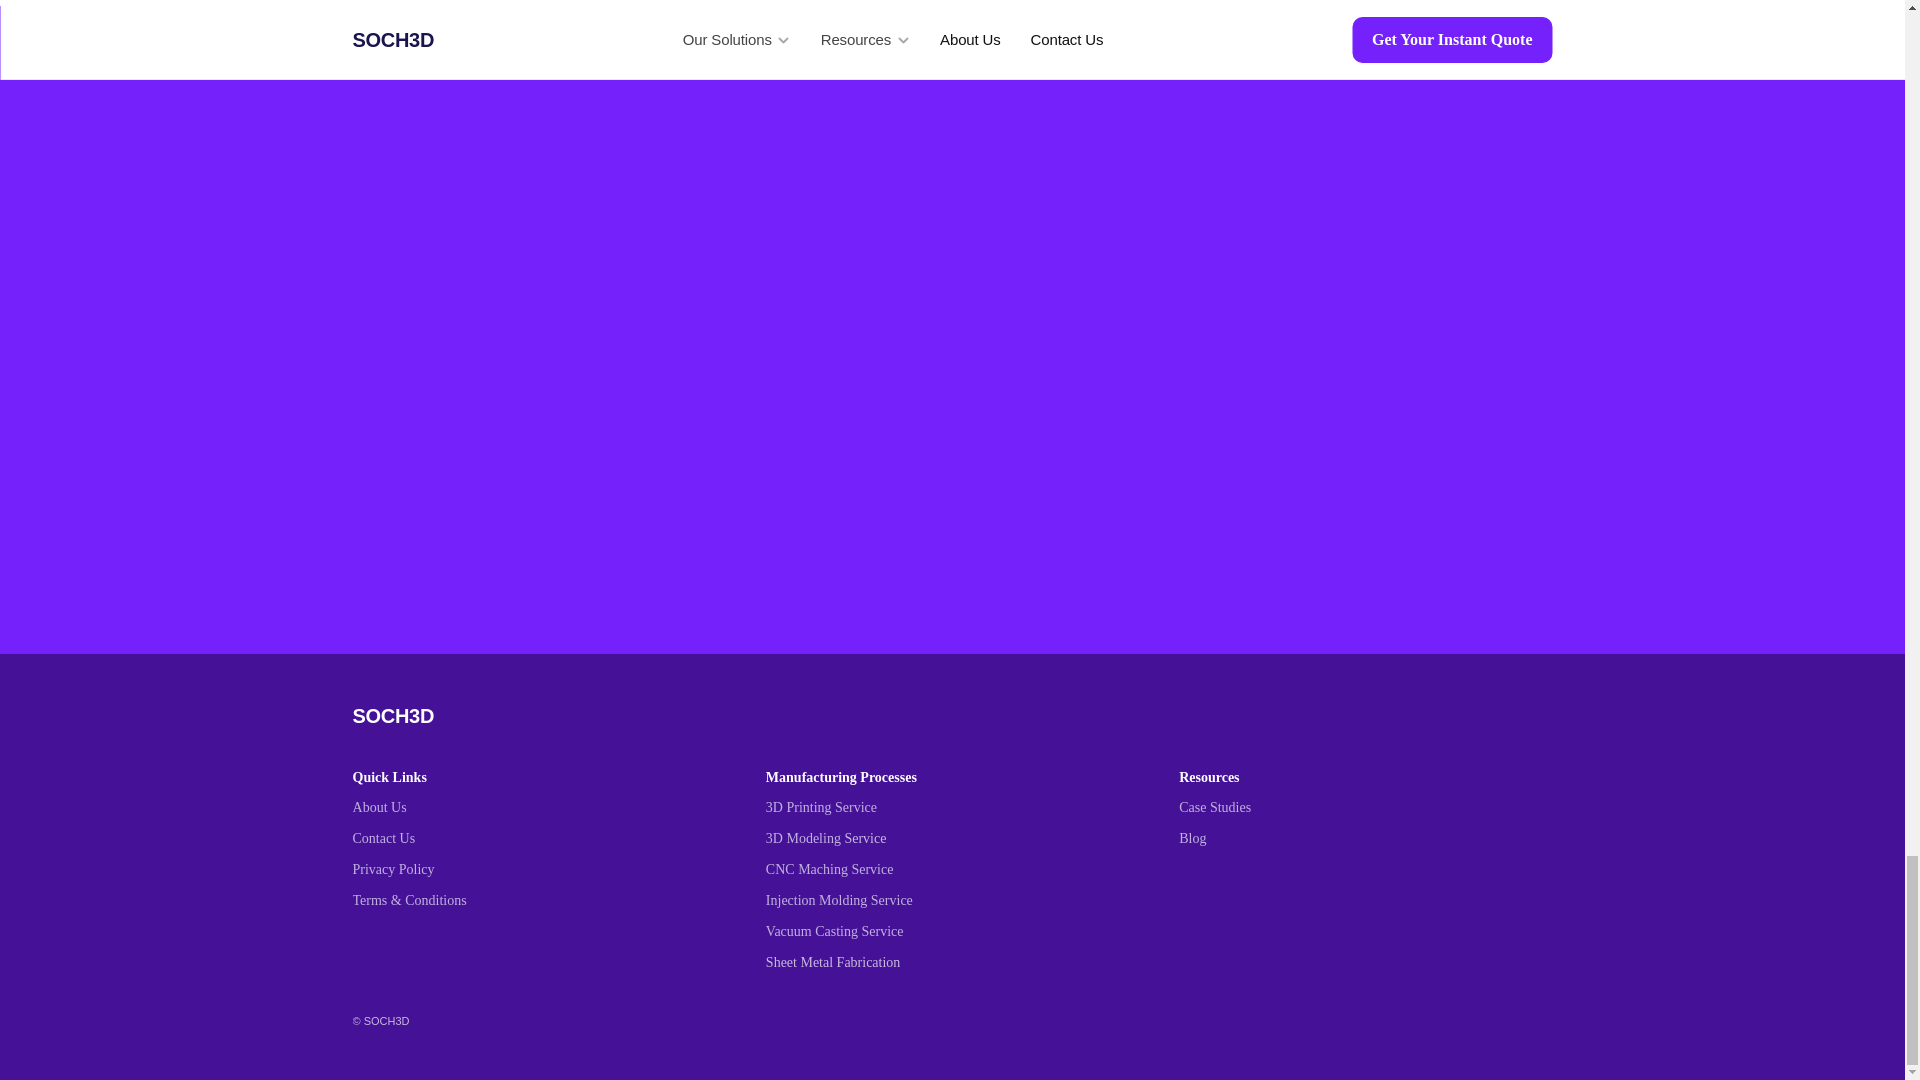  What do you see at coordinates (822, 808) in the screenshot?
I see `3D Printing Service` at bounding box center [822, 808].